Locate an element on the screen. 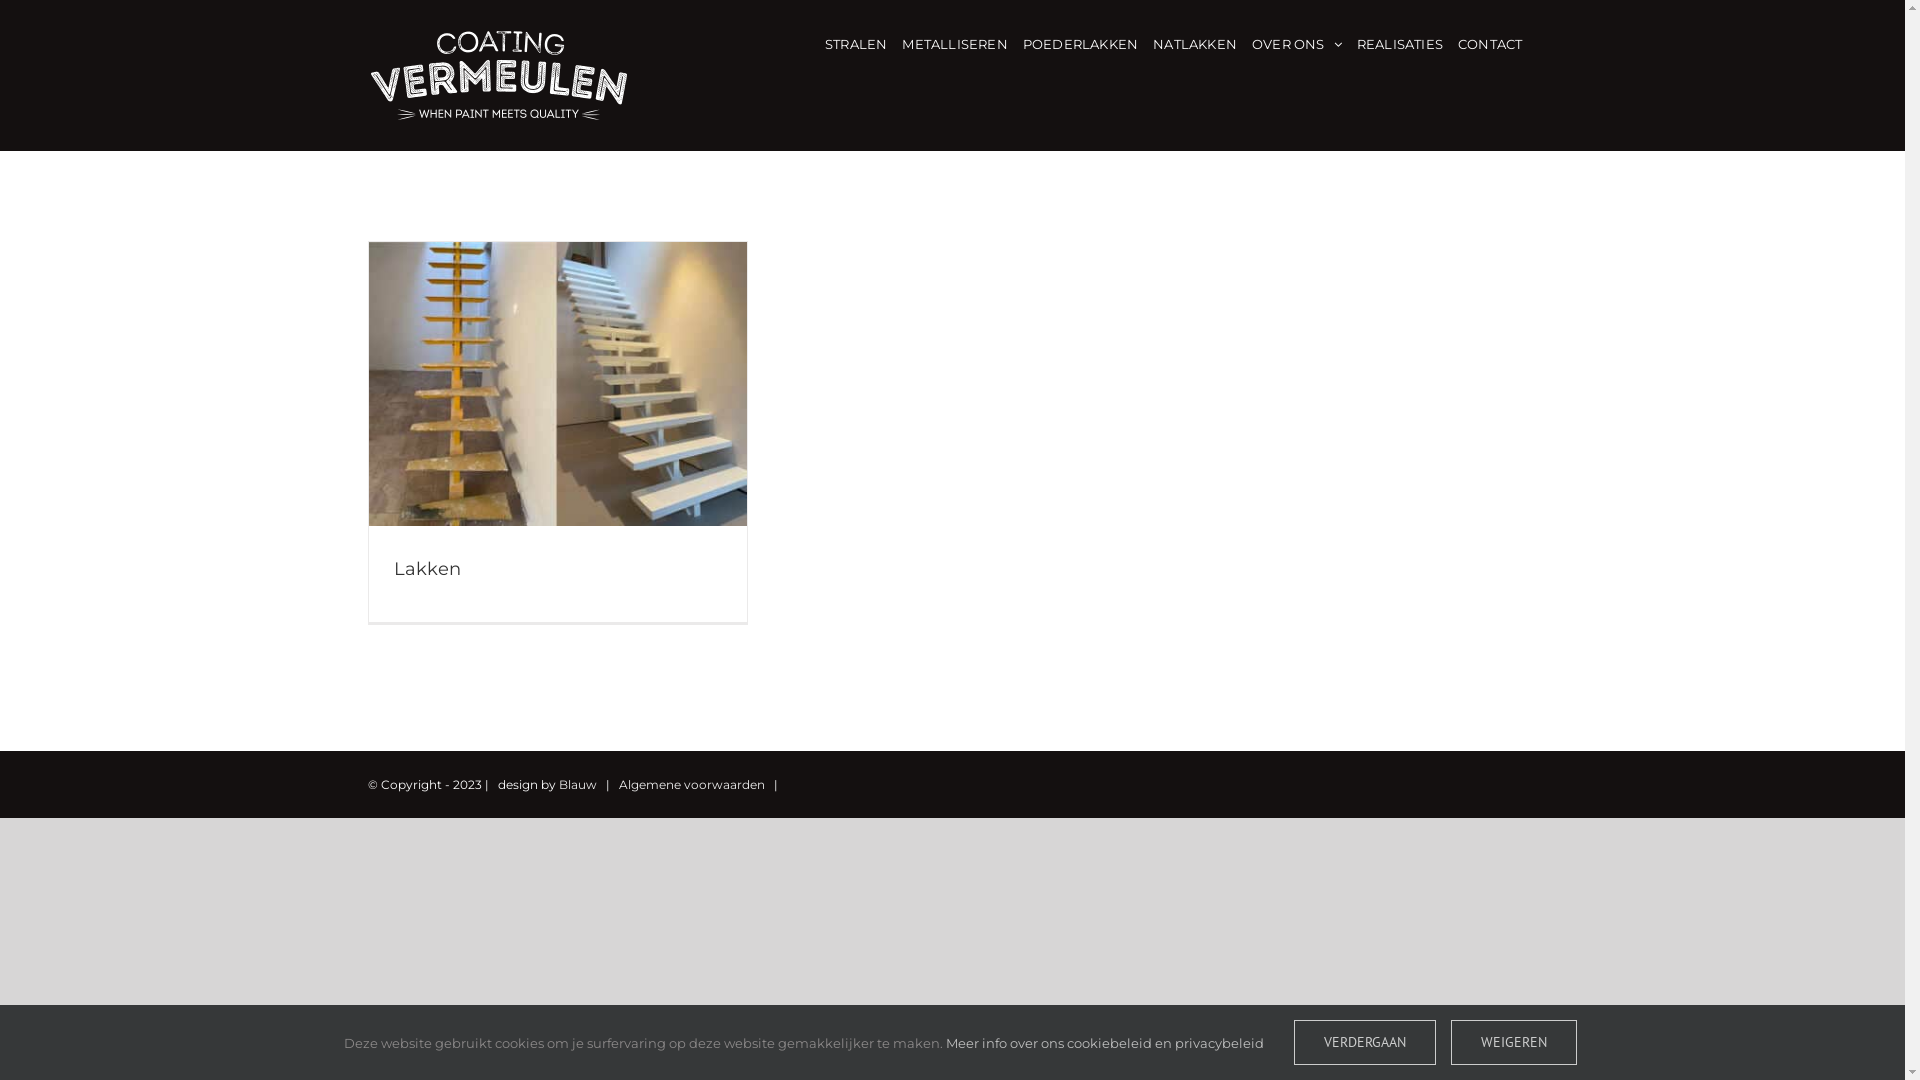  METALLISEREN is located at coordinates (954, 42).